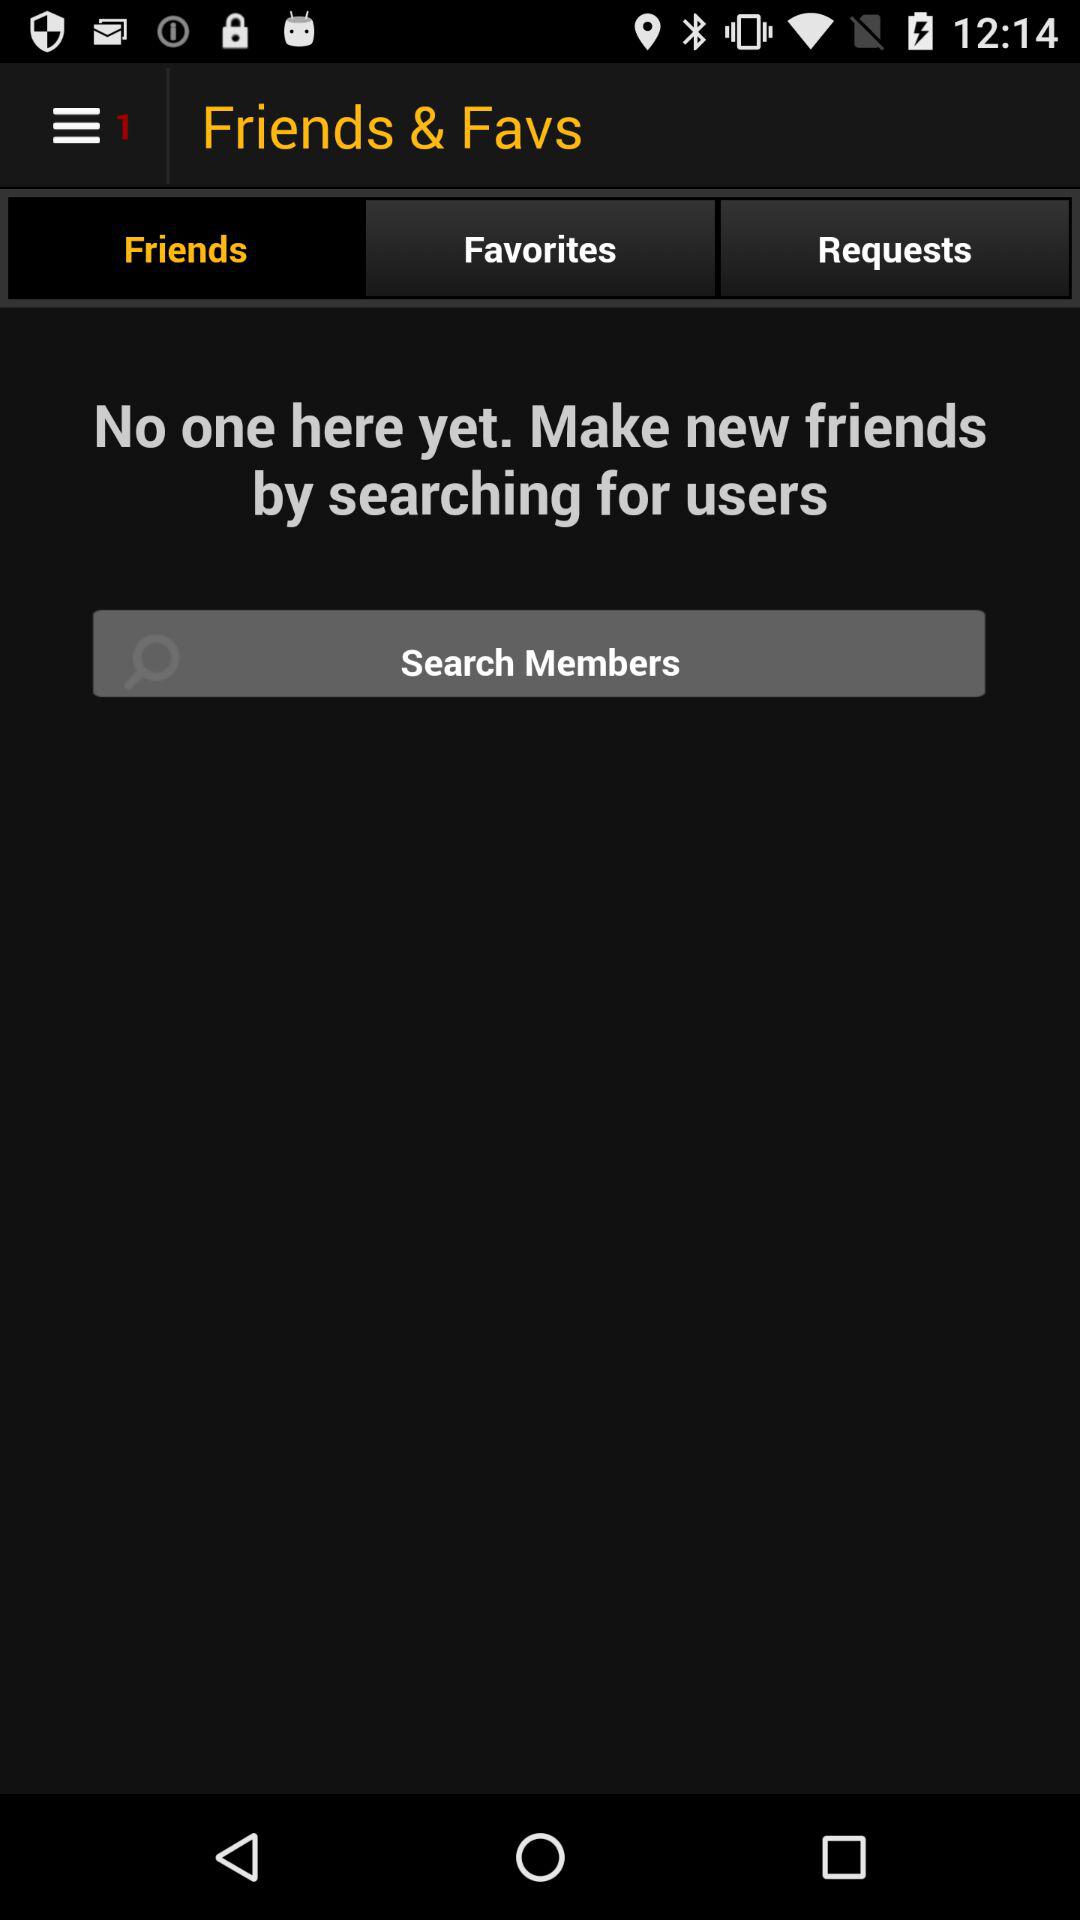 This screenshot has height=1920, width=1080. Describe the element at coordinates (540, 662) in the screenshot. I see `use keyword to search members` at that location.